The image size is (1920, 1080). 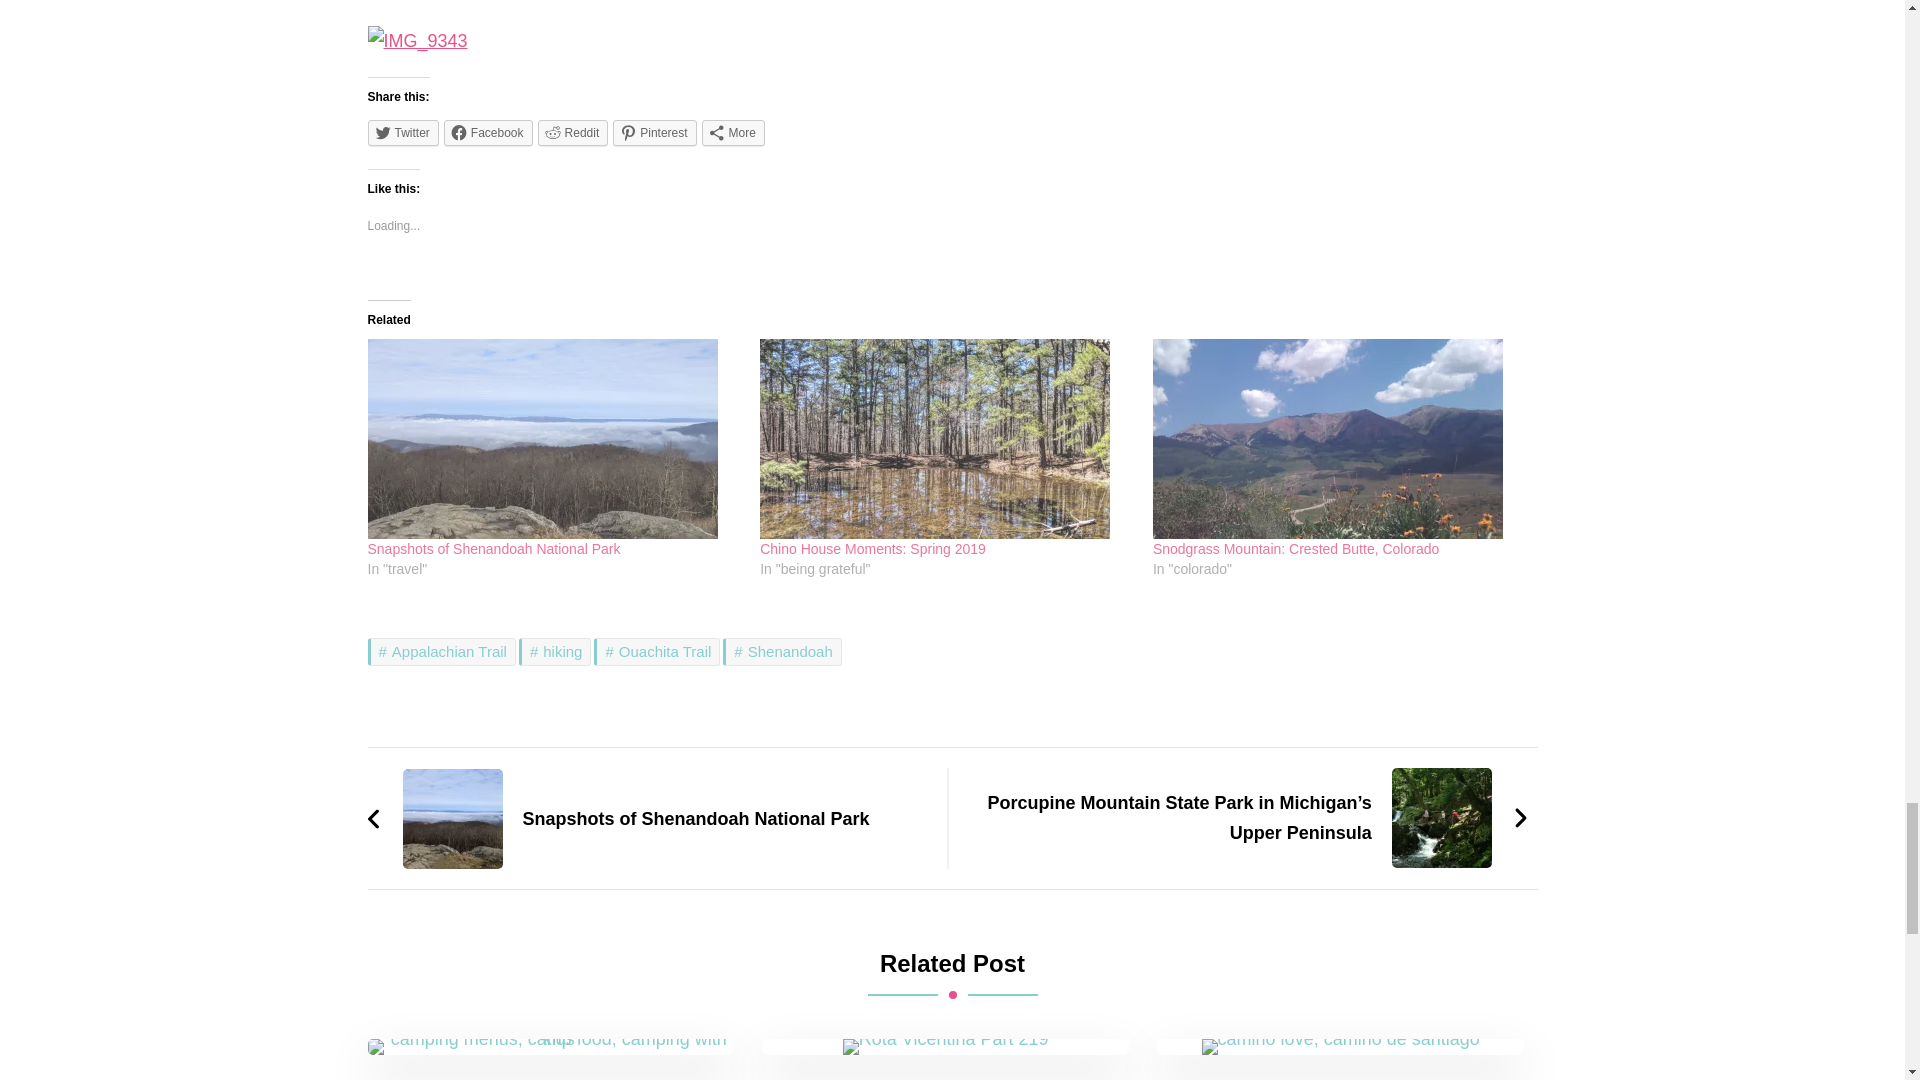 I want to click on Click to share on Reddit, so click(x=572, y=132).